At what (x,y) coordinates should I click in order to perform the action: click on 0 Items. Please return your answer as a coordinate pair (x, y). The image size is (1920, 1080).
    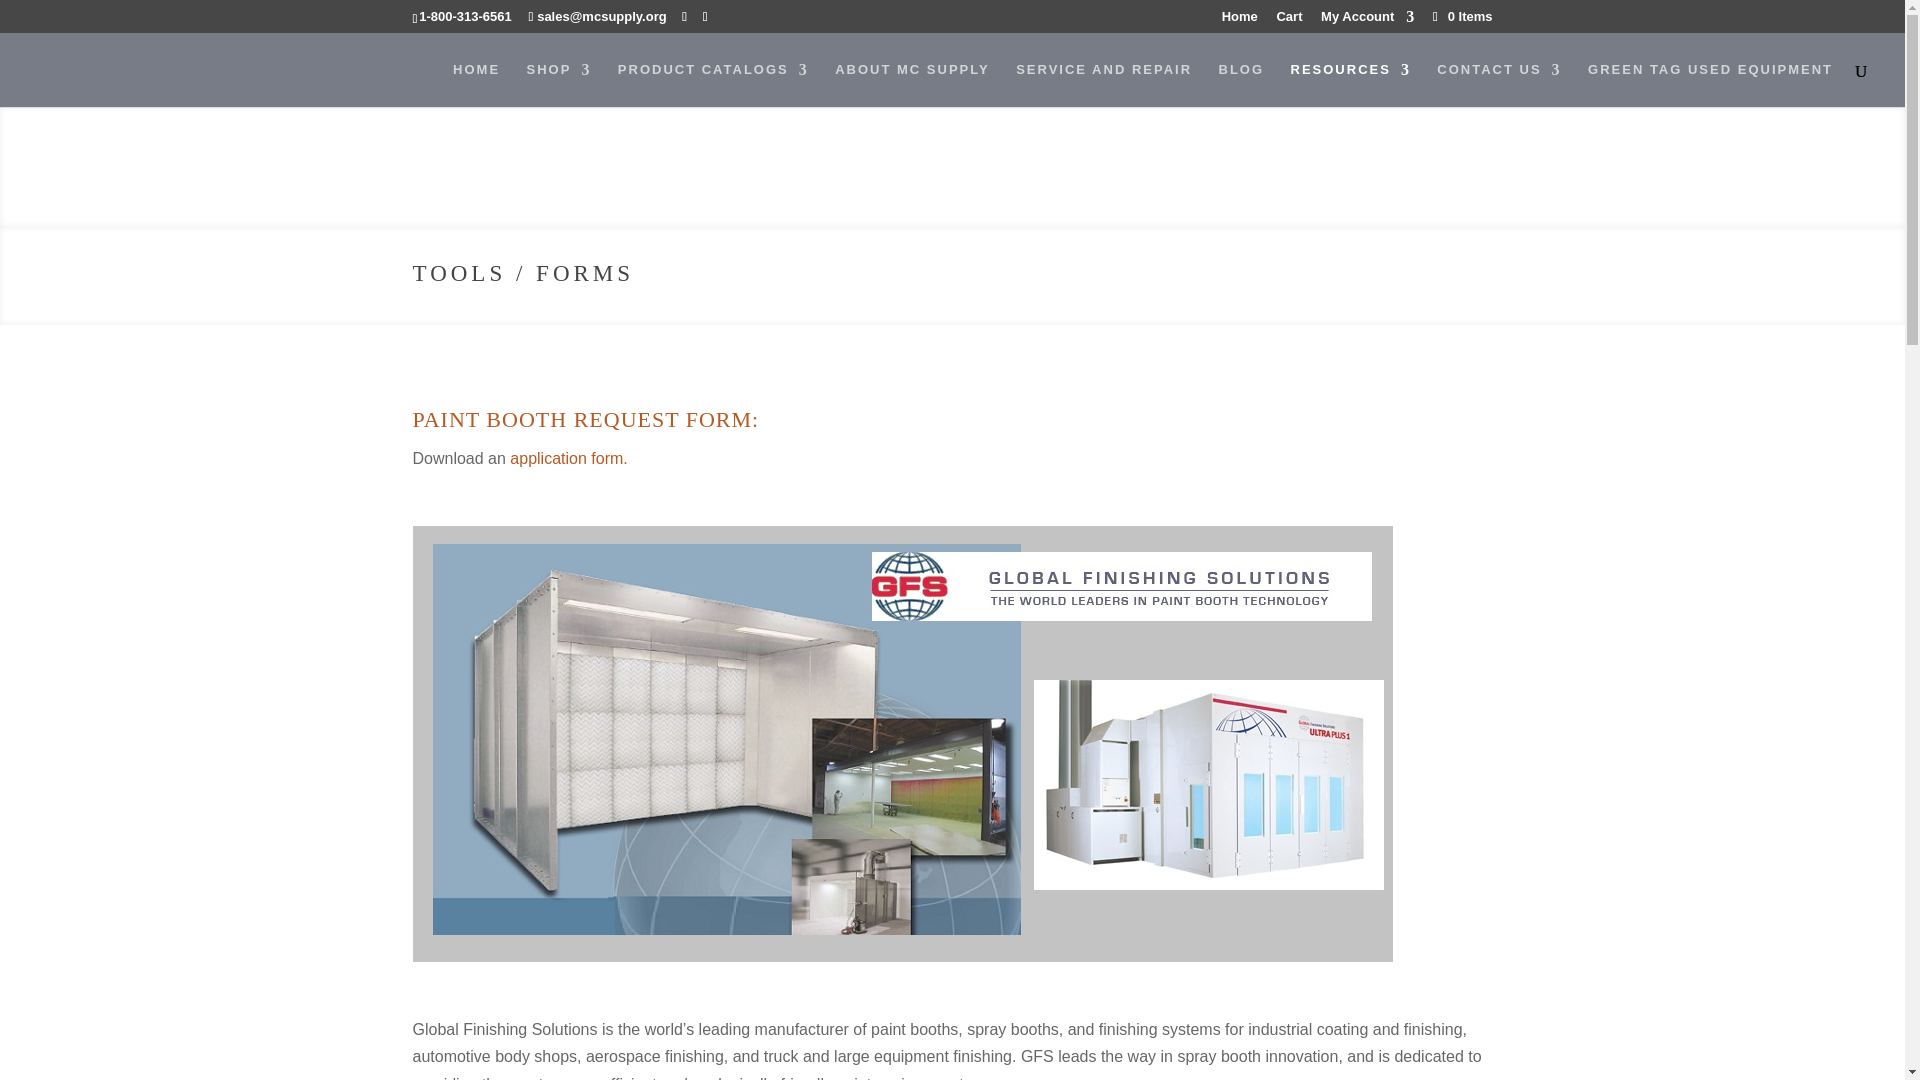
    Looking at the image, I should click on (1460, 16).